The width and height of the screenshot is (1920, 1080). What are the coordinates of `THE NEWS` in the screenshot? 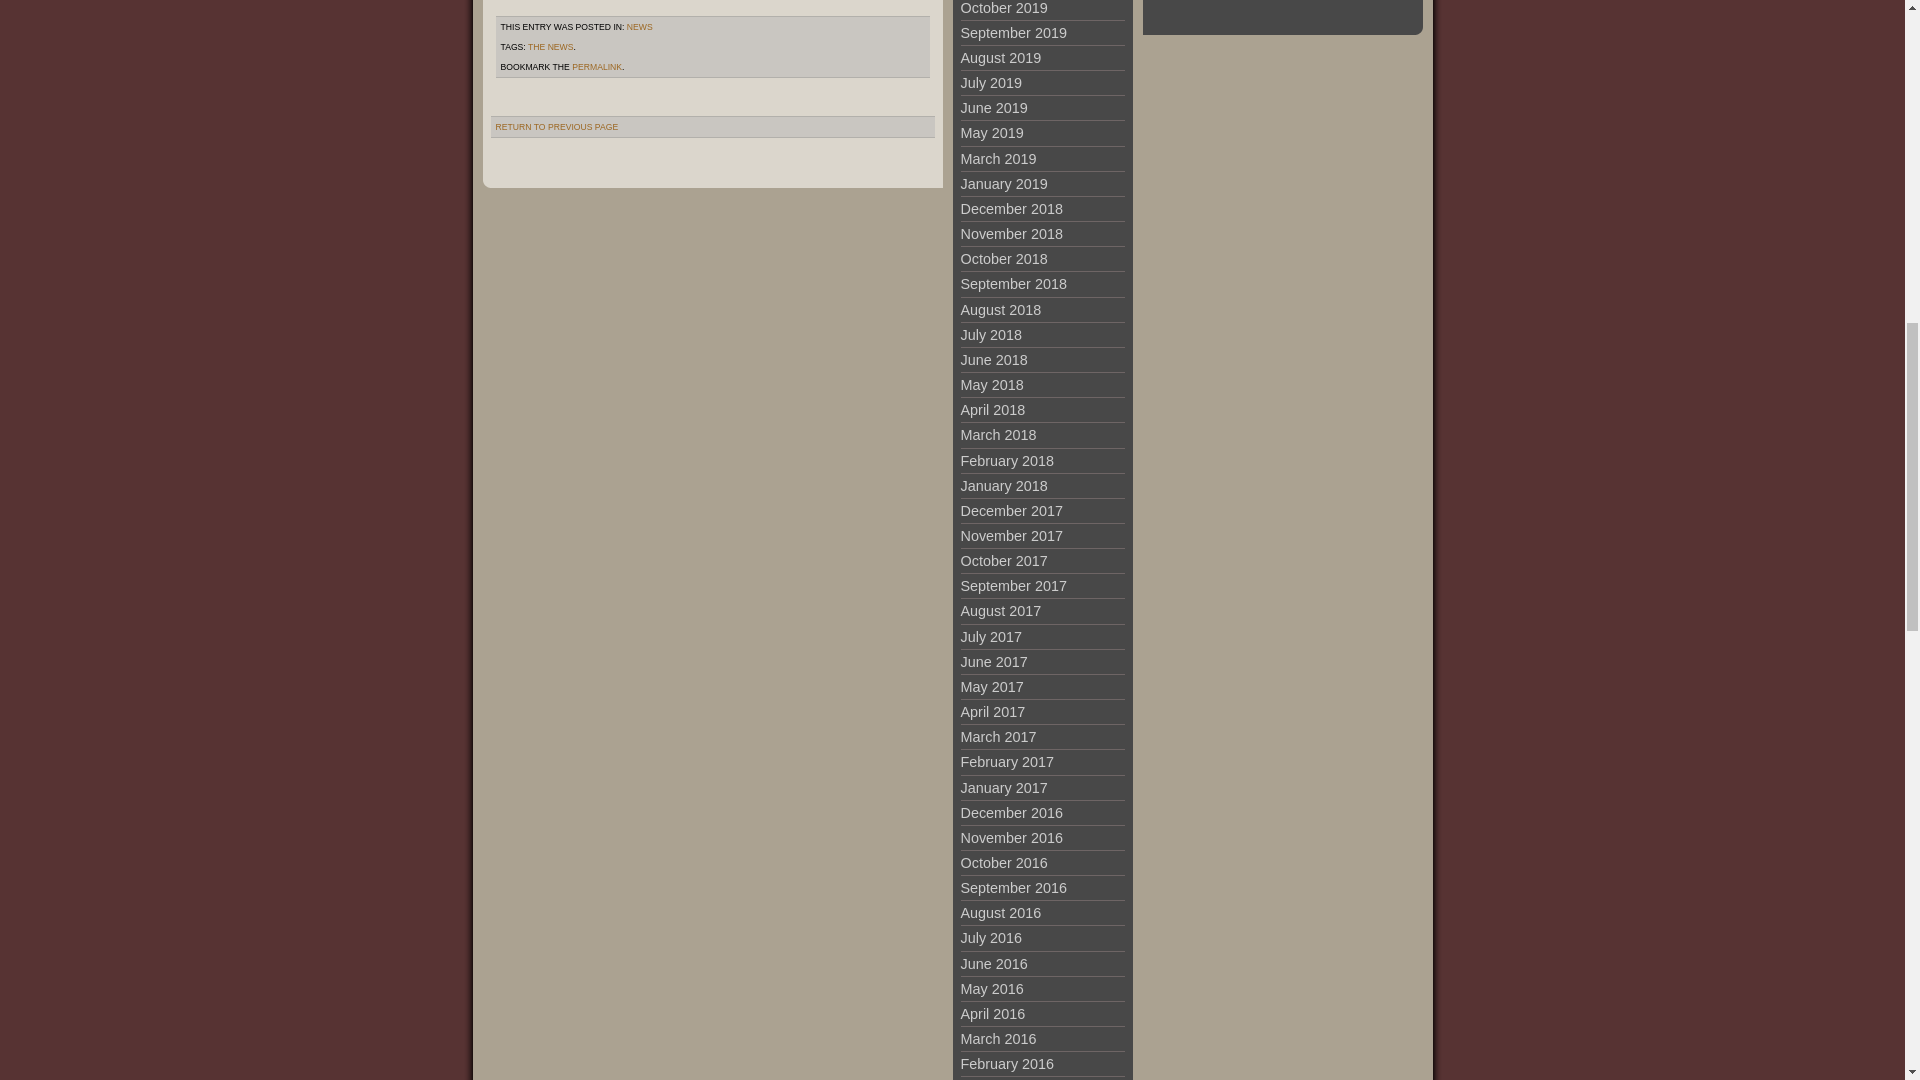 It's located at (551, 46).